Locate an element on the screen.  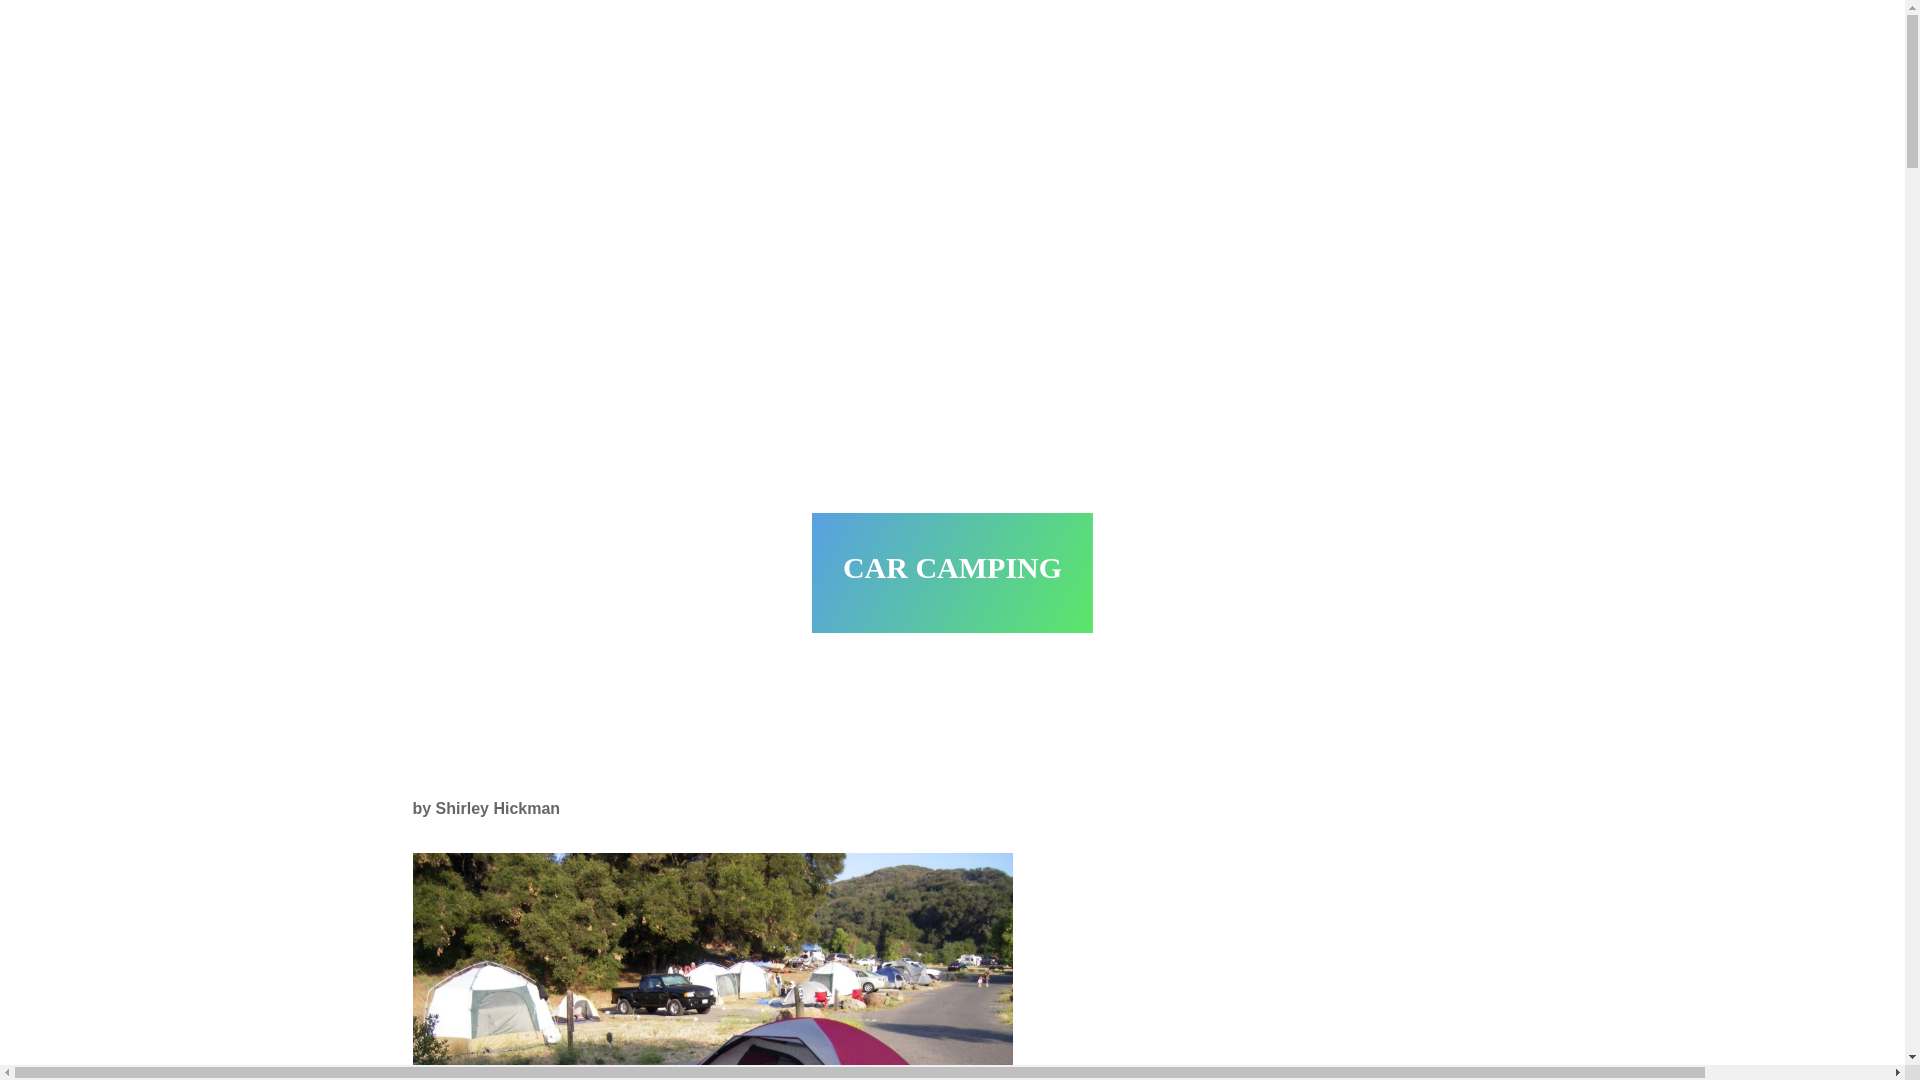
BLOG is located at coordinates (920, 207).